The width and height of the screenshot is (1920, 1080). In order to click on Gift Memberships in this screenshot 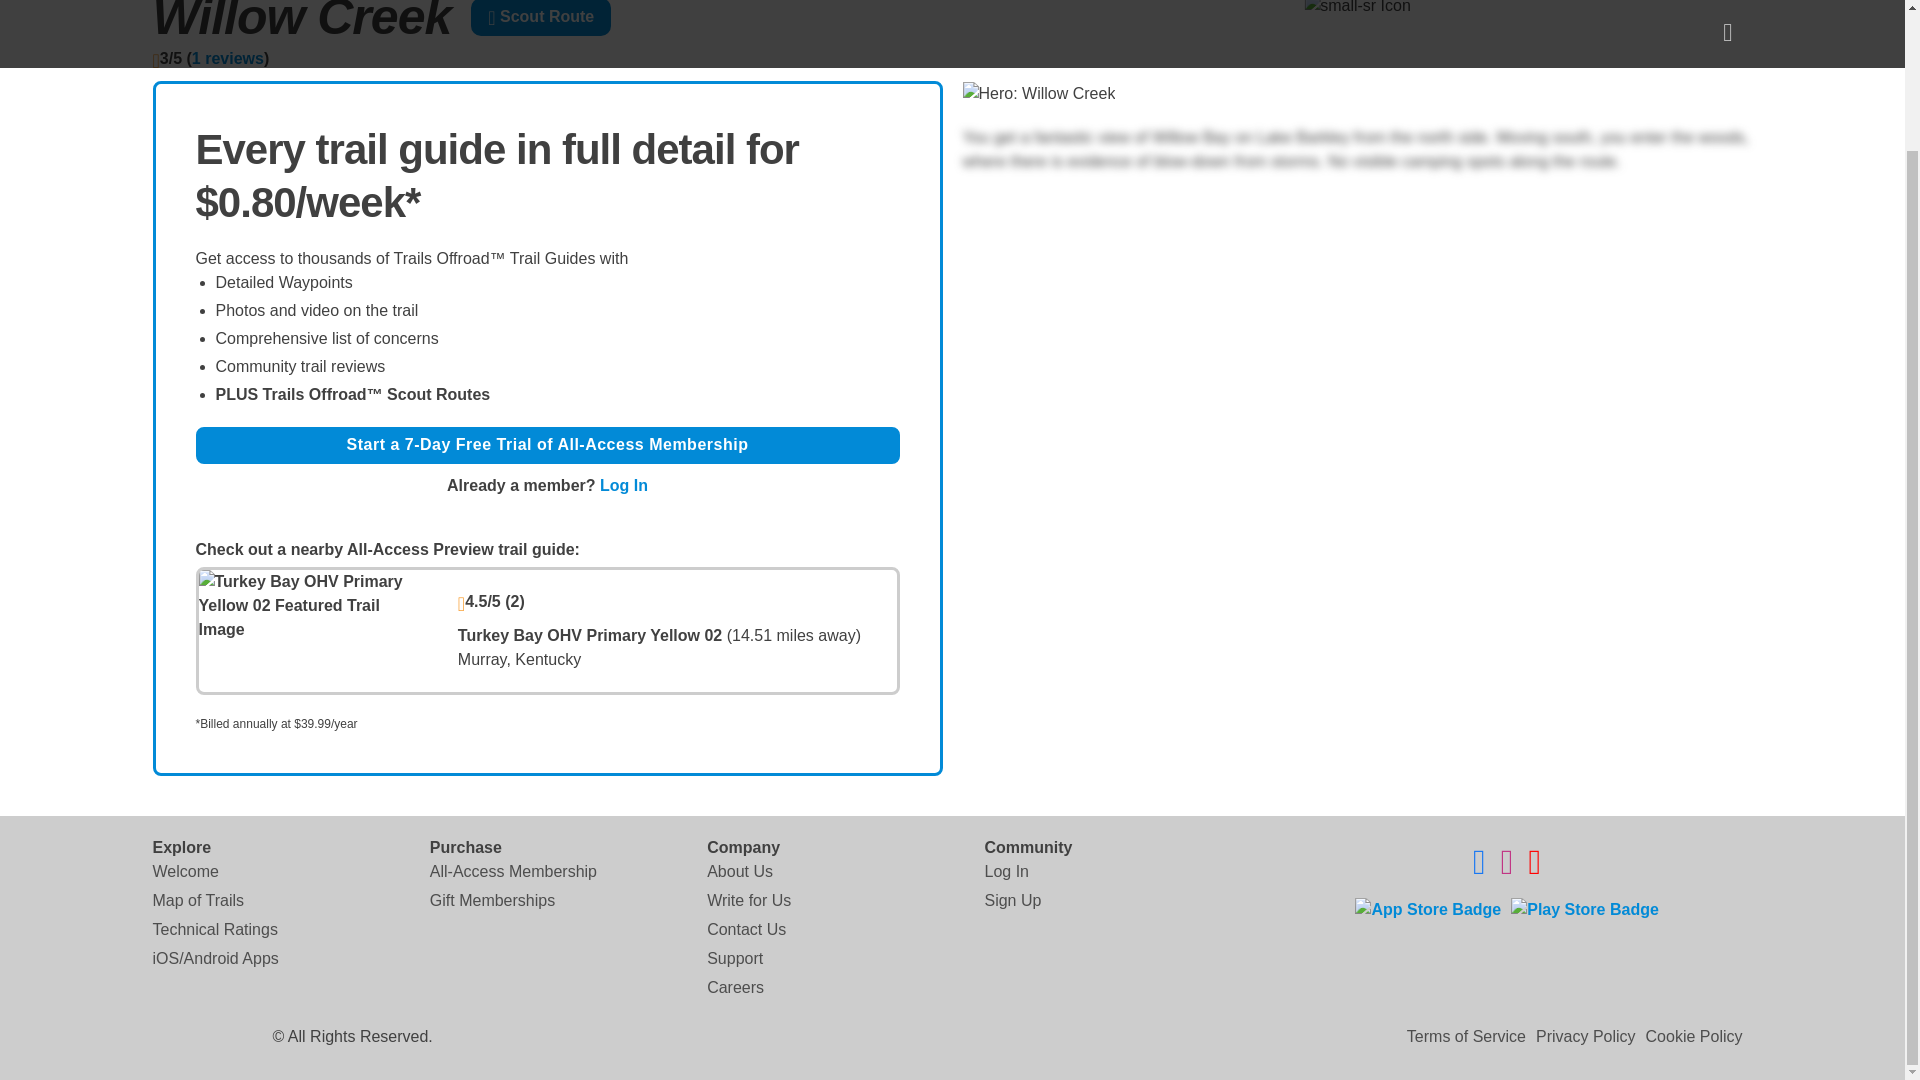, I will do `click(492, 900)`.